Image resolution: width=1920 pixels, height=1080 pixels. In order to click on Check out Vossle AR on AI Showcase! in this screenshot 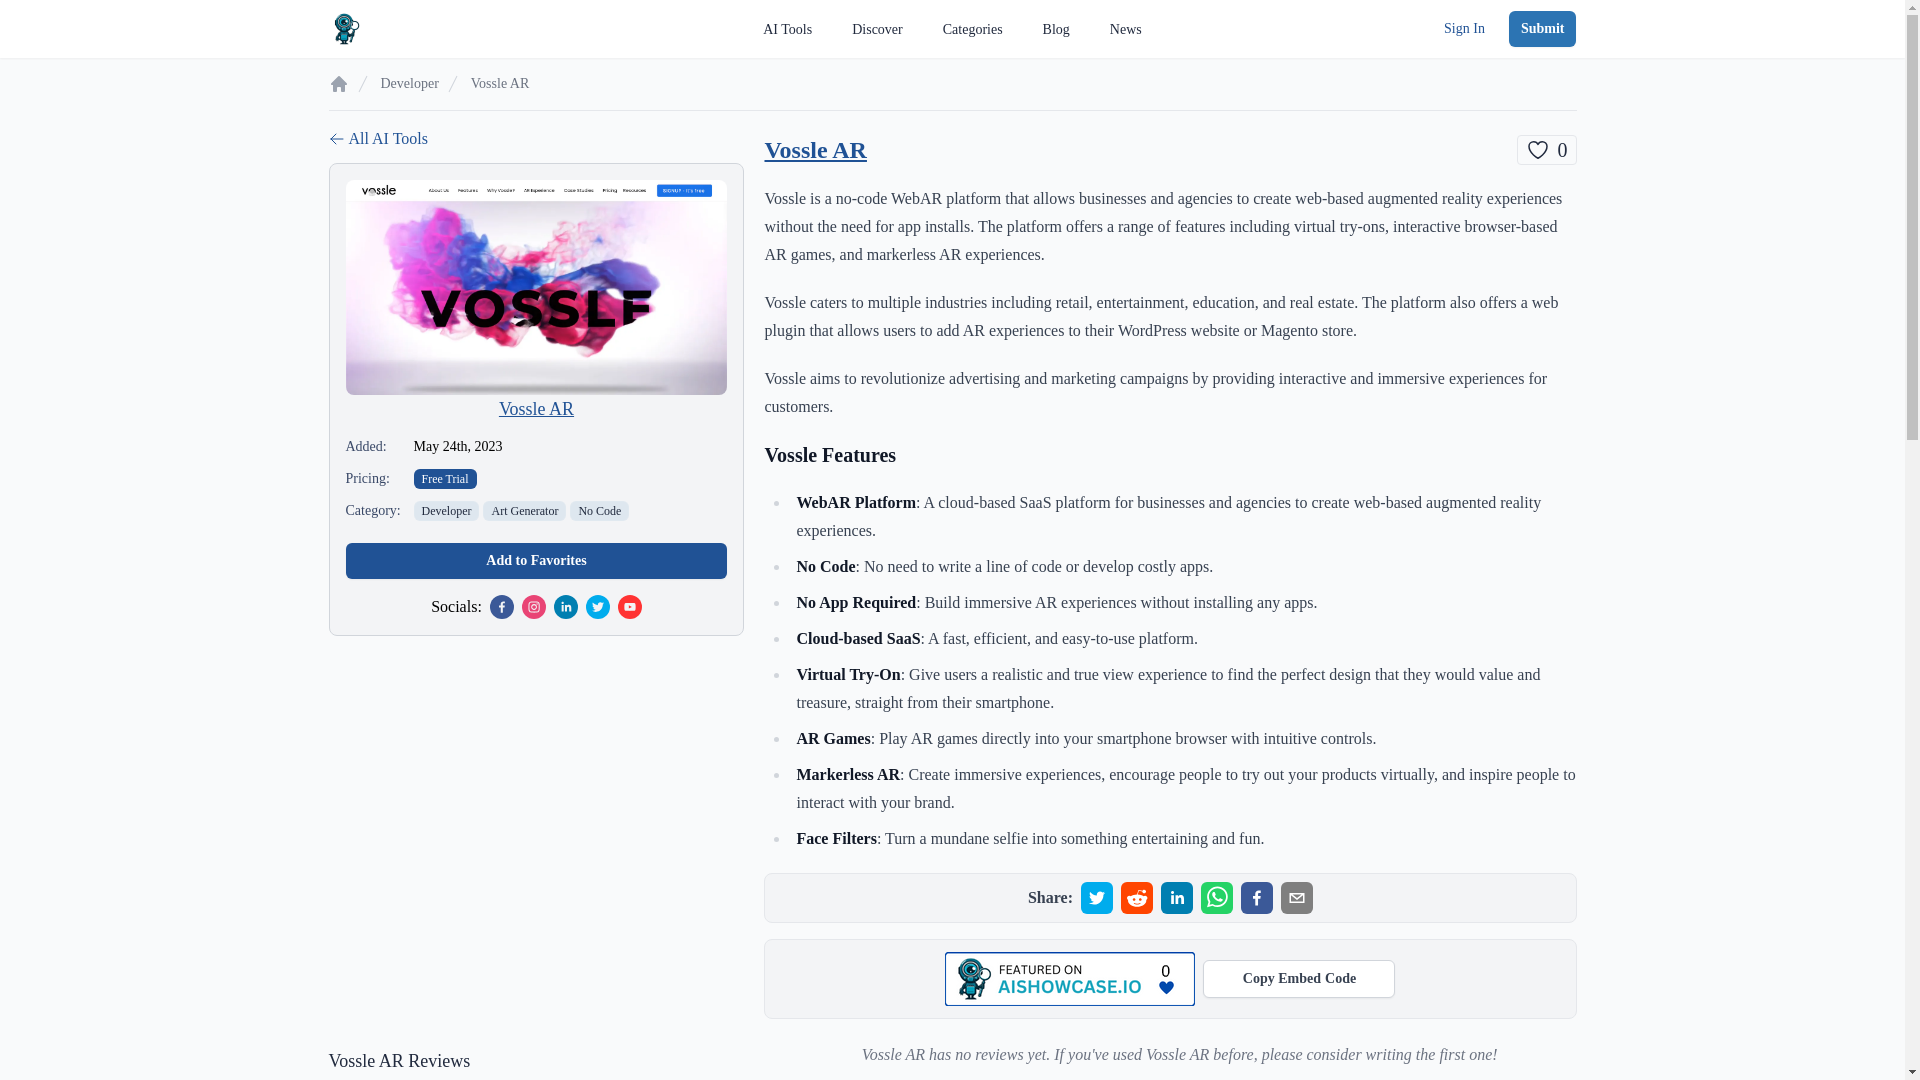, I will do `click(1299, 978)`.